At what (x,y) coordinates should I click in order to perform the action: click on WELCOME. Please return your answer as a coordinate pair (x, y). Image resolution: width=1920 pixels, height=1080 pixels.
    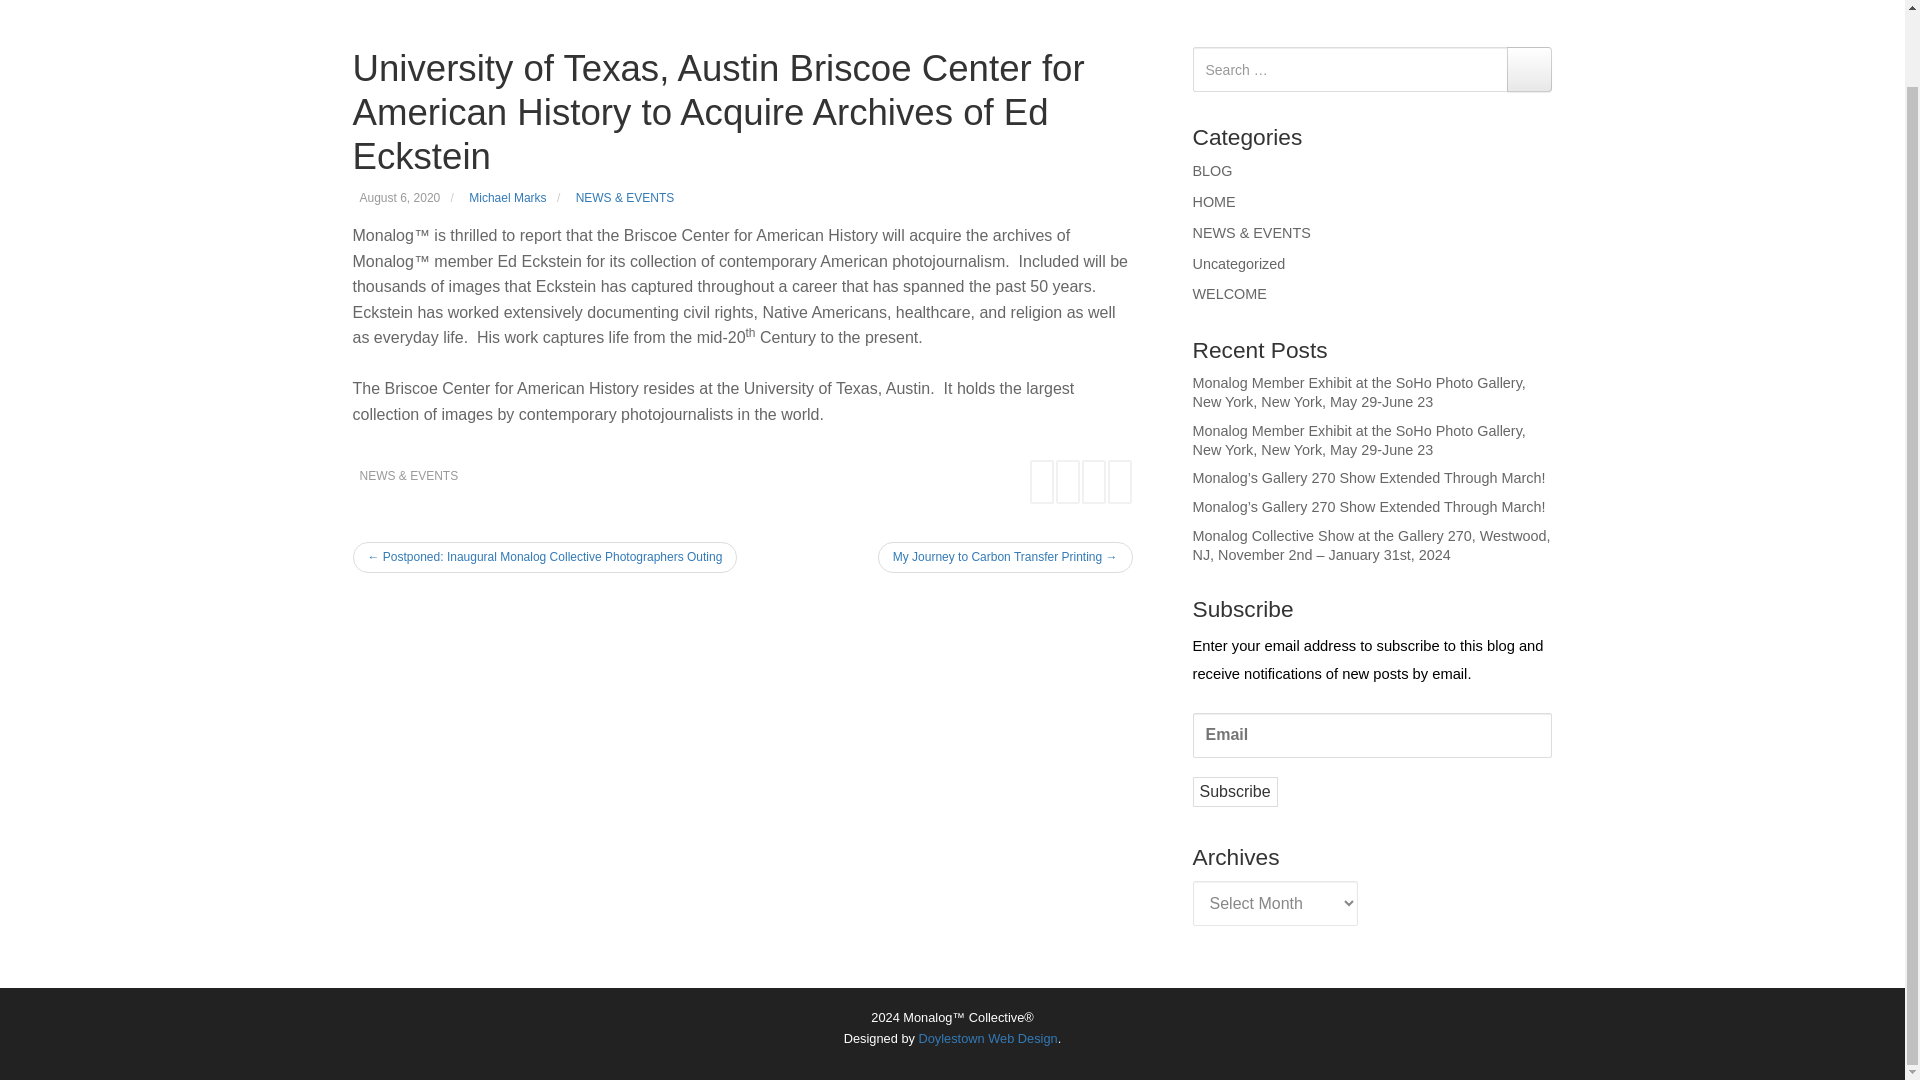
    Looking at the image, I should click on (1228, 294).